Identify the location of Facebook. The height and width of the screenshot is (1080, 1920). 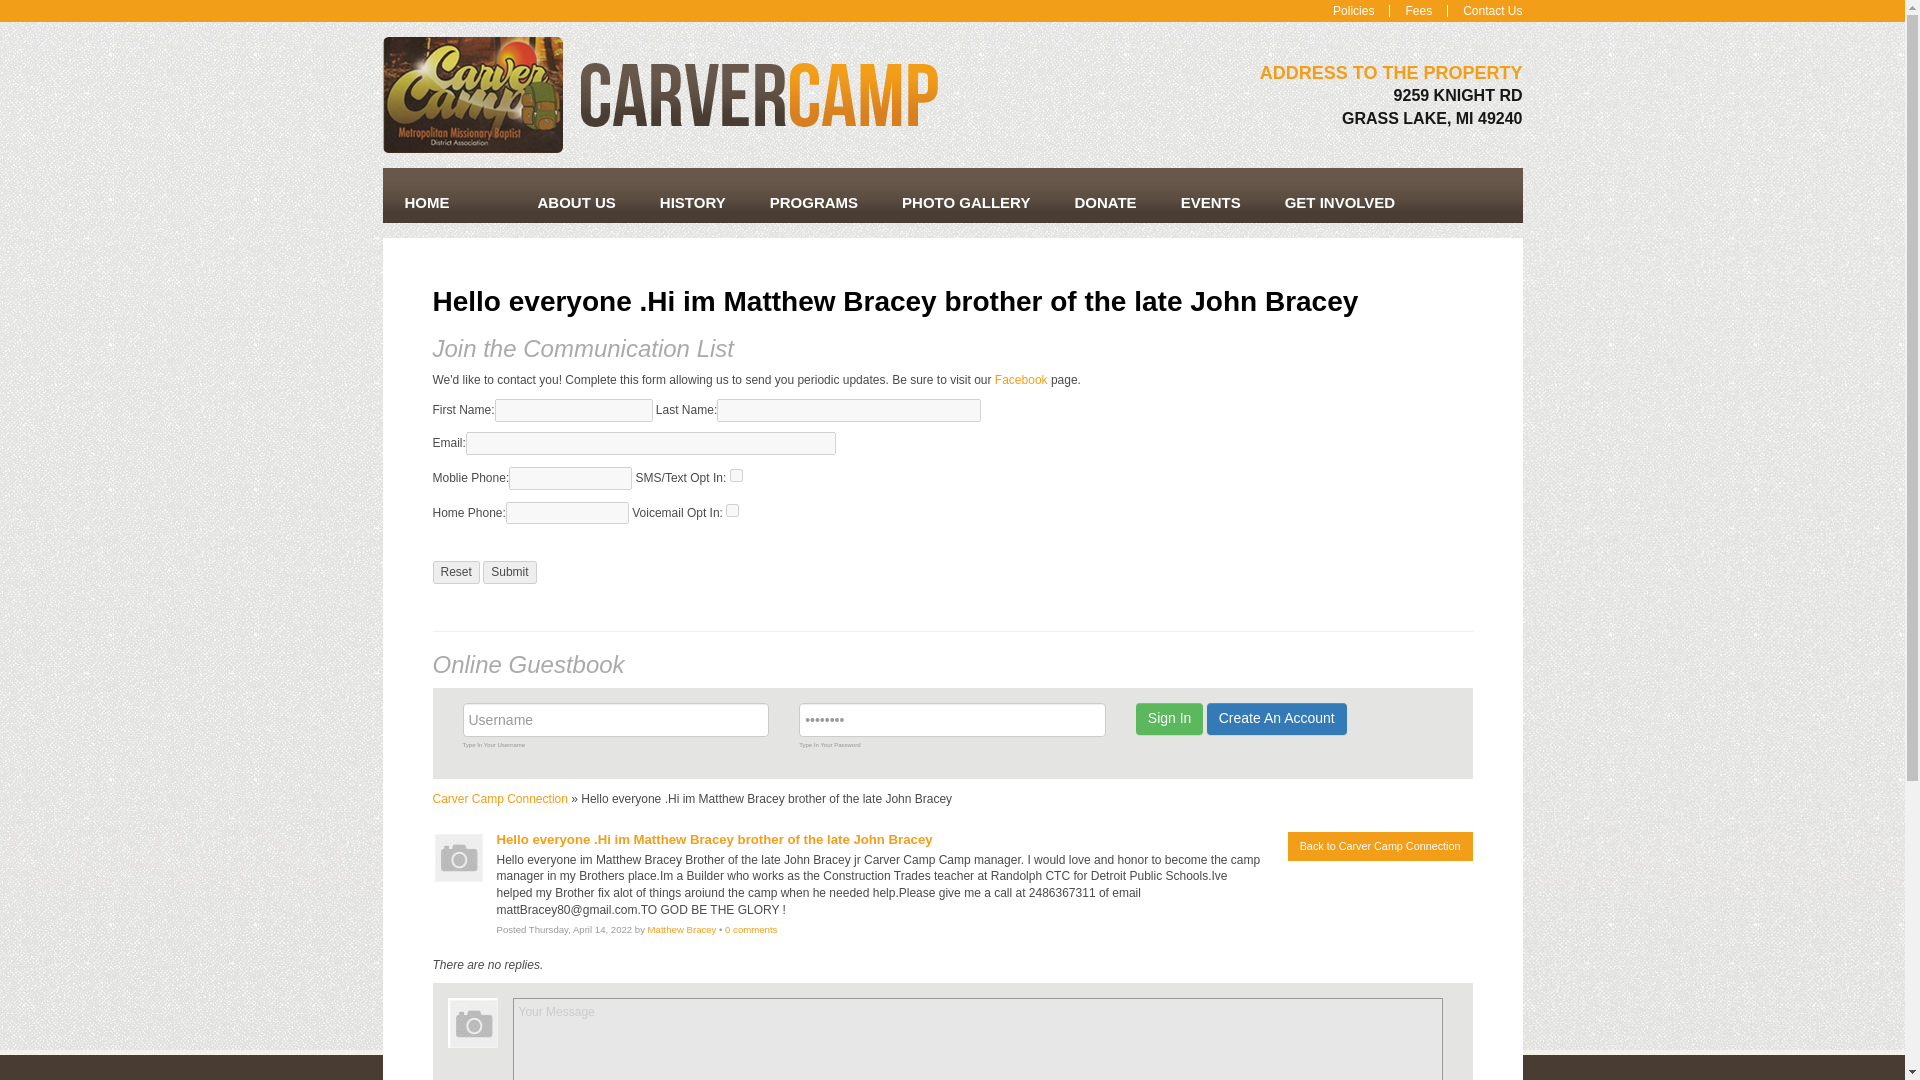
(1021, 379).